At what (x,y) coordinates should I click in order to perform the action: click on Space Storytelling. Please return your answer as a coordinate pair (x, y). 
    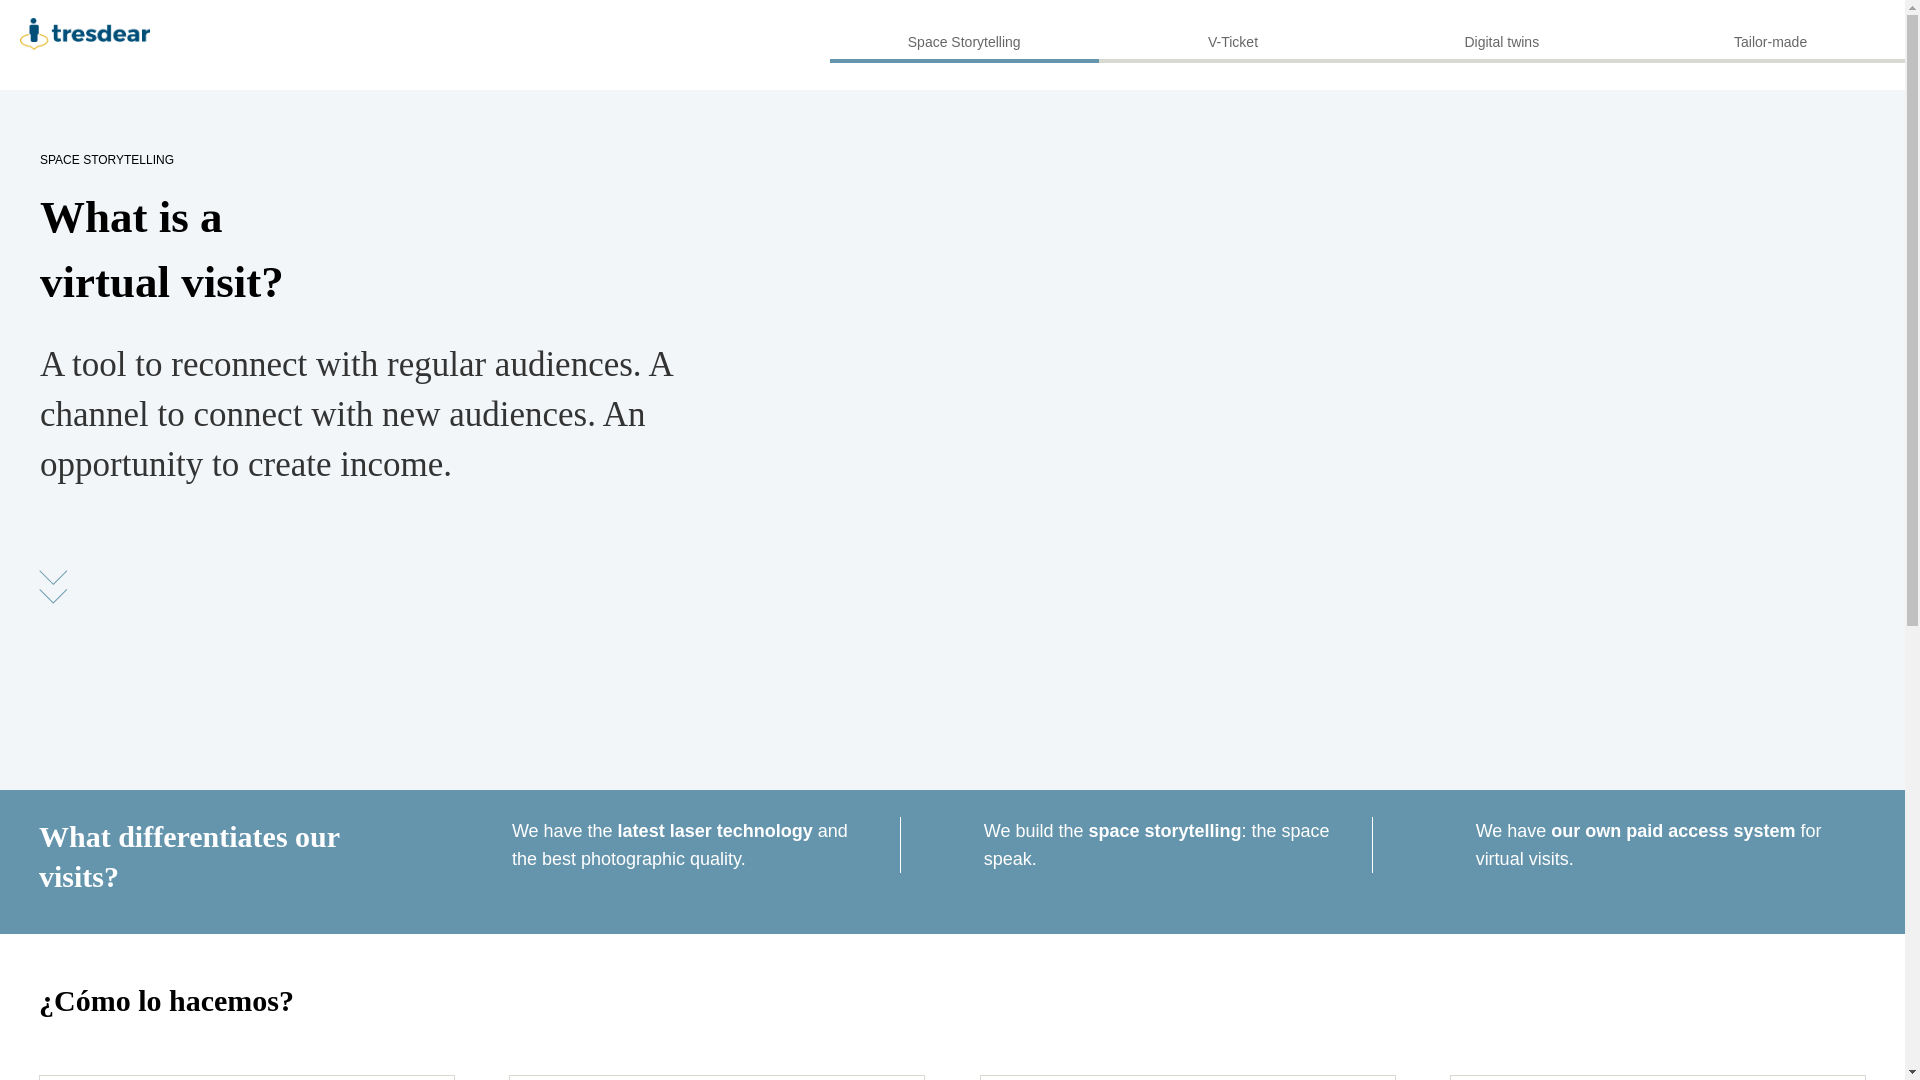
    Looking at the image, I should click on (964, 32).